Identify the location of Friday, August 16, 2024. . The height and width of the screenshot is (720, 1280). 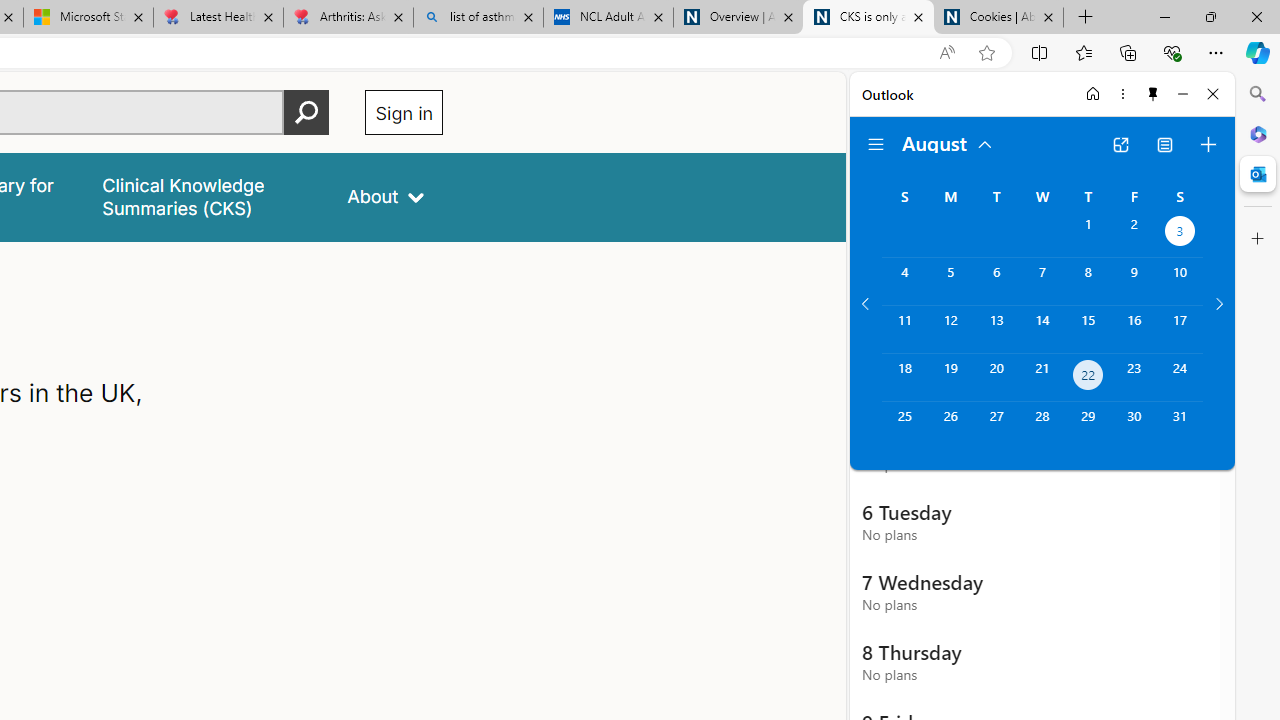
(1134, 329).